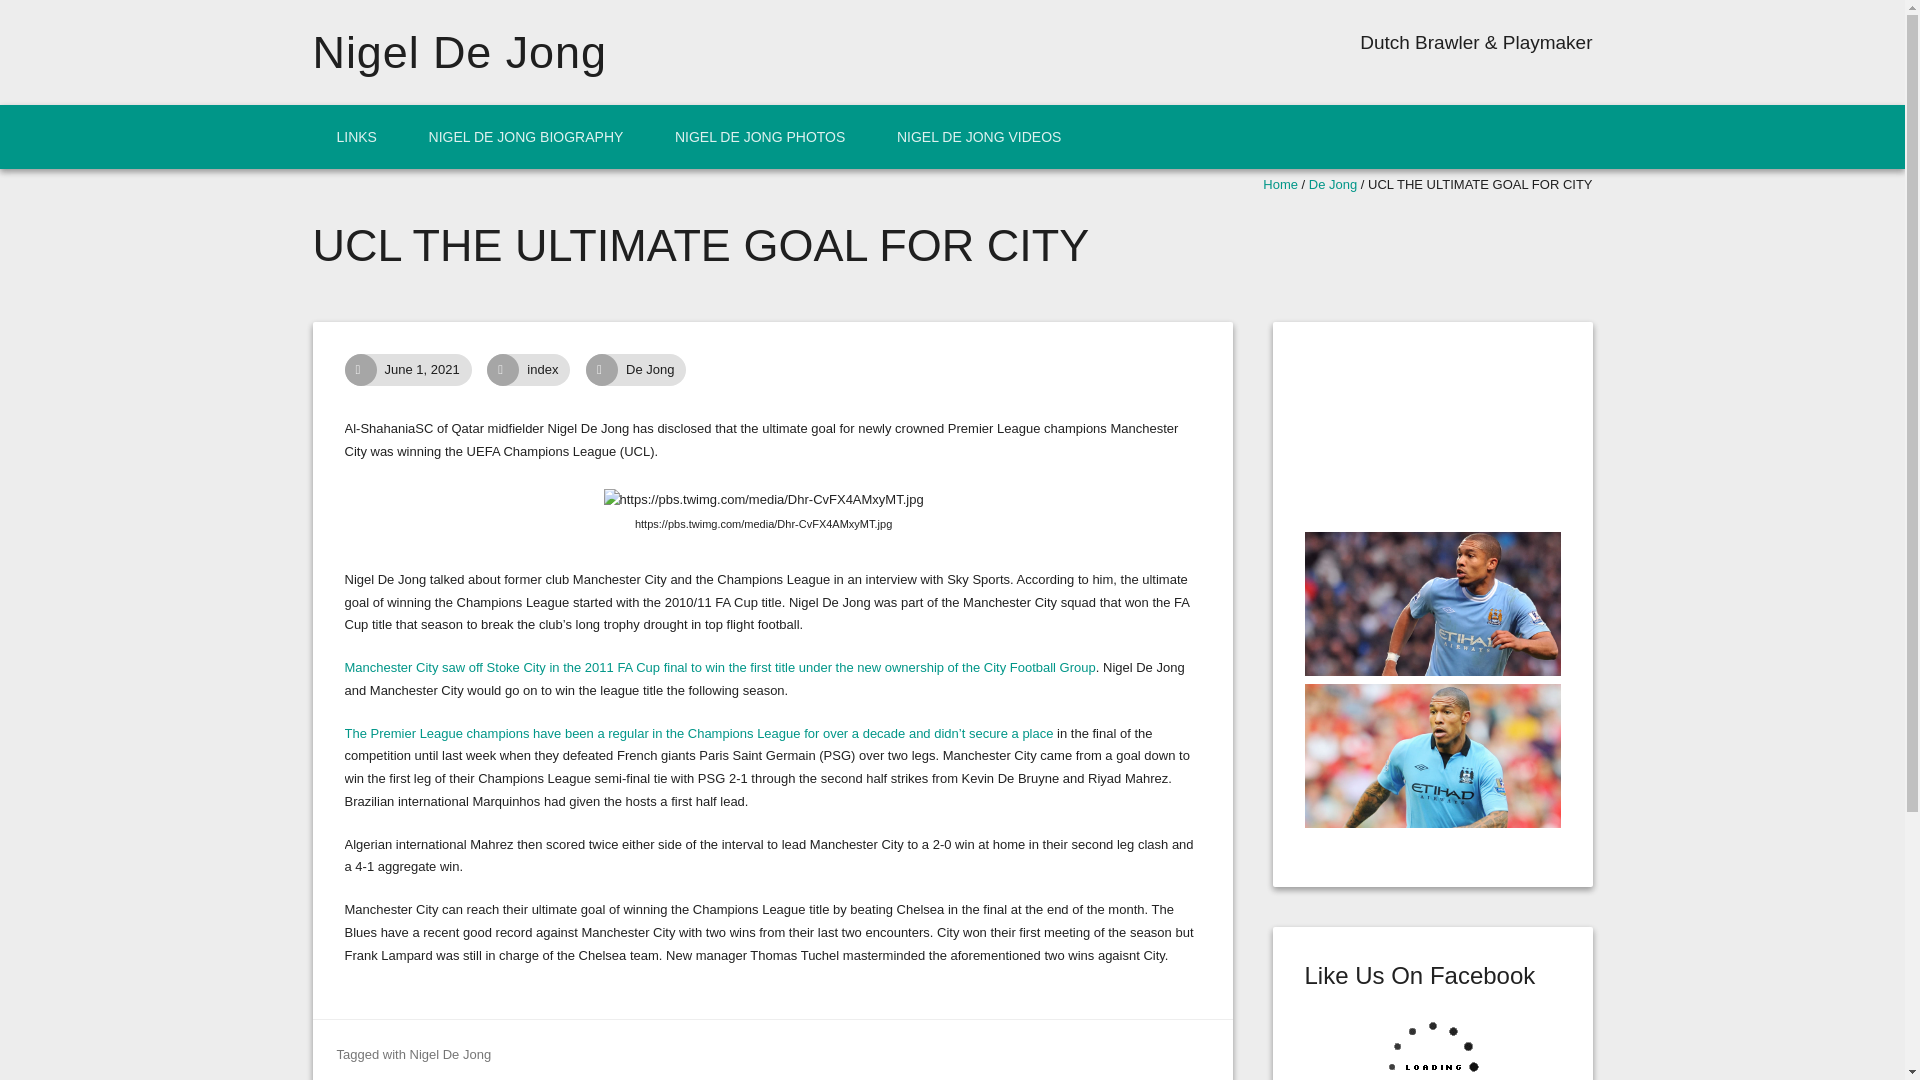 The height and width of the screenshot is (1080, 1920). Describe the element at coordinates (661, 370) in the screenshot. I see `De Jong` at that location.